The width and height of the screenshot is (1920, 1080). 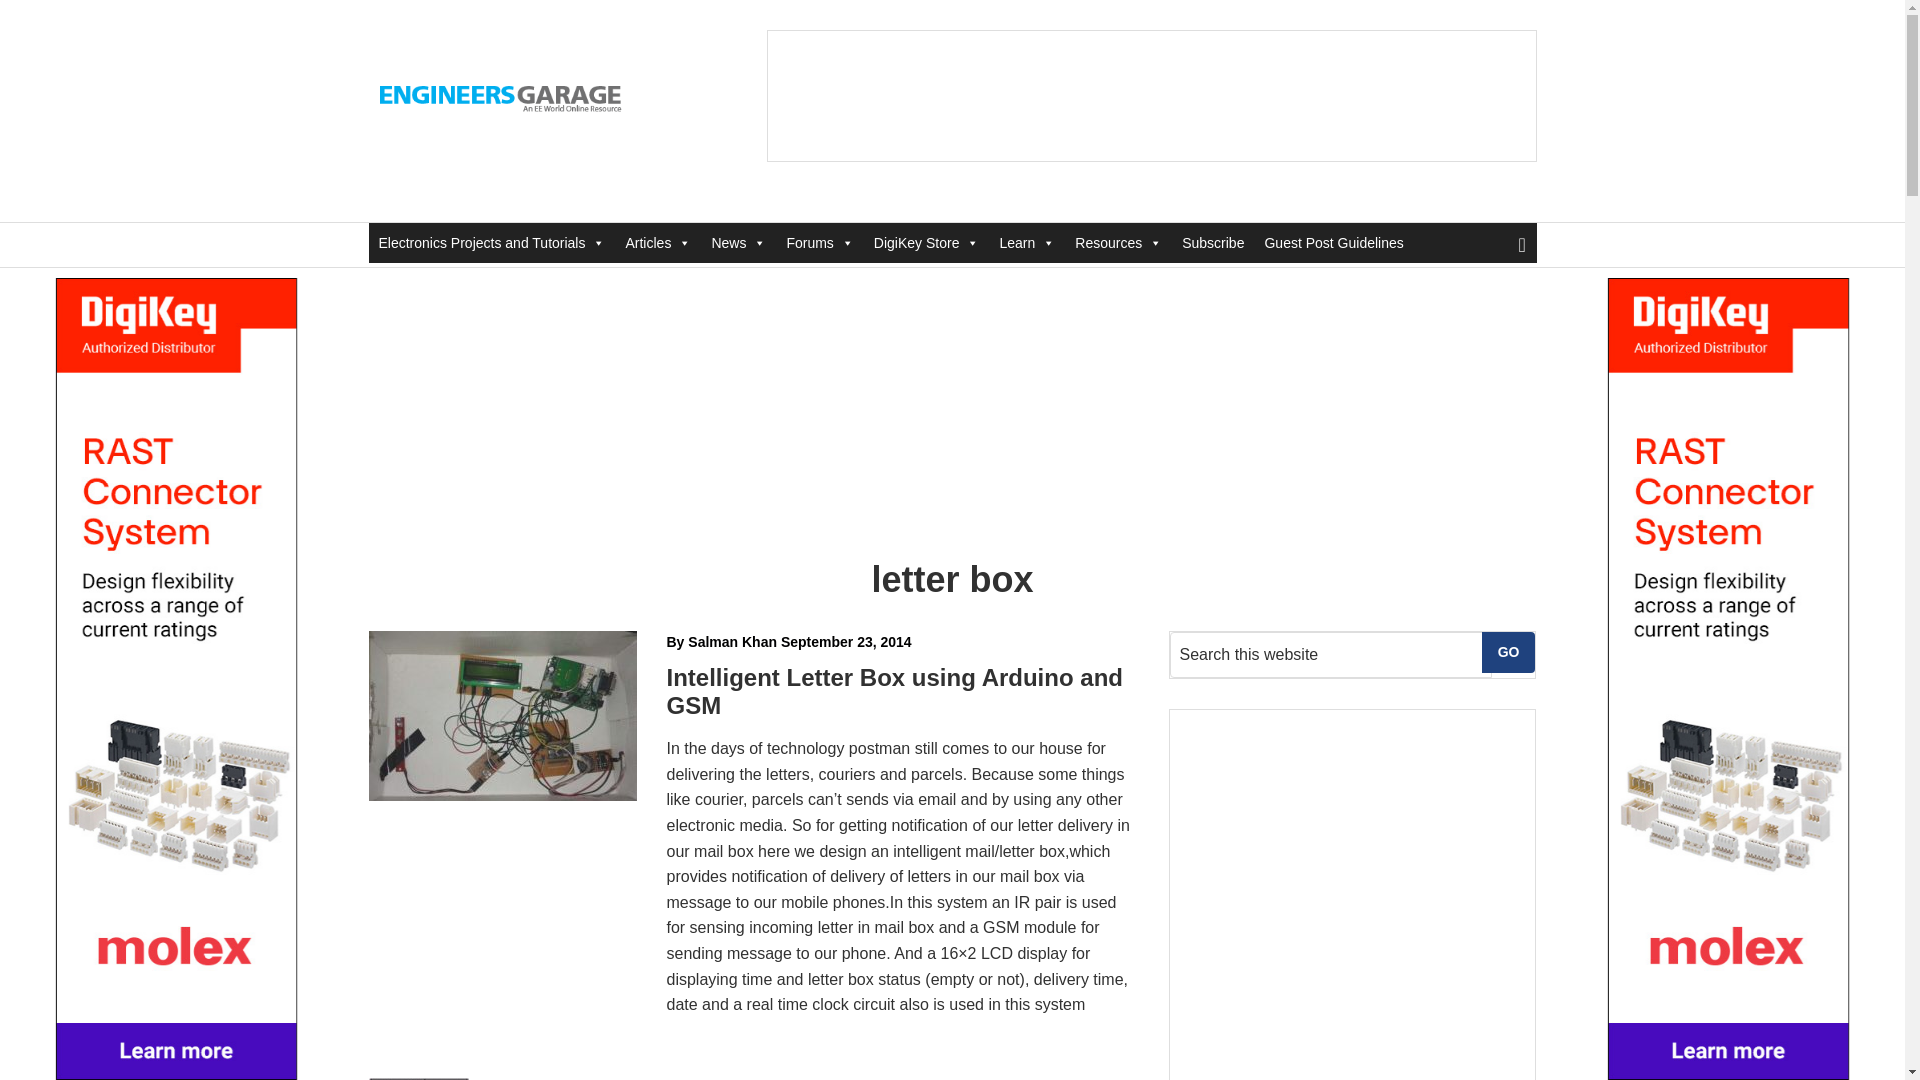 What do you see at coordinates (502, 96) in the screenshot?
I see `Engineers Garage` at bounding box center [502, 96].